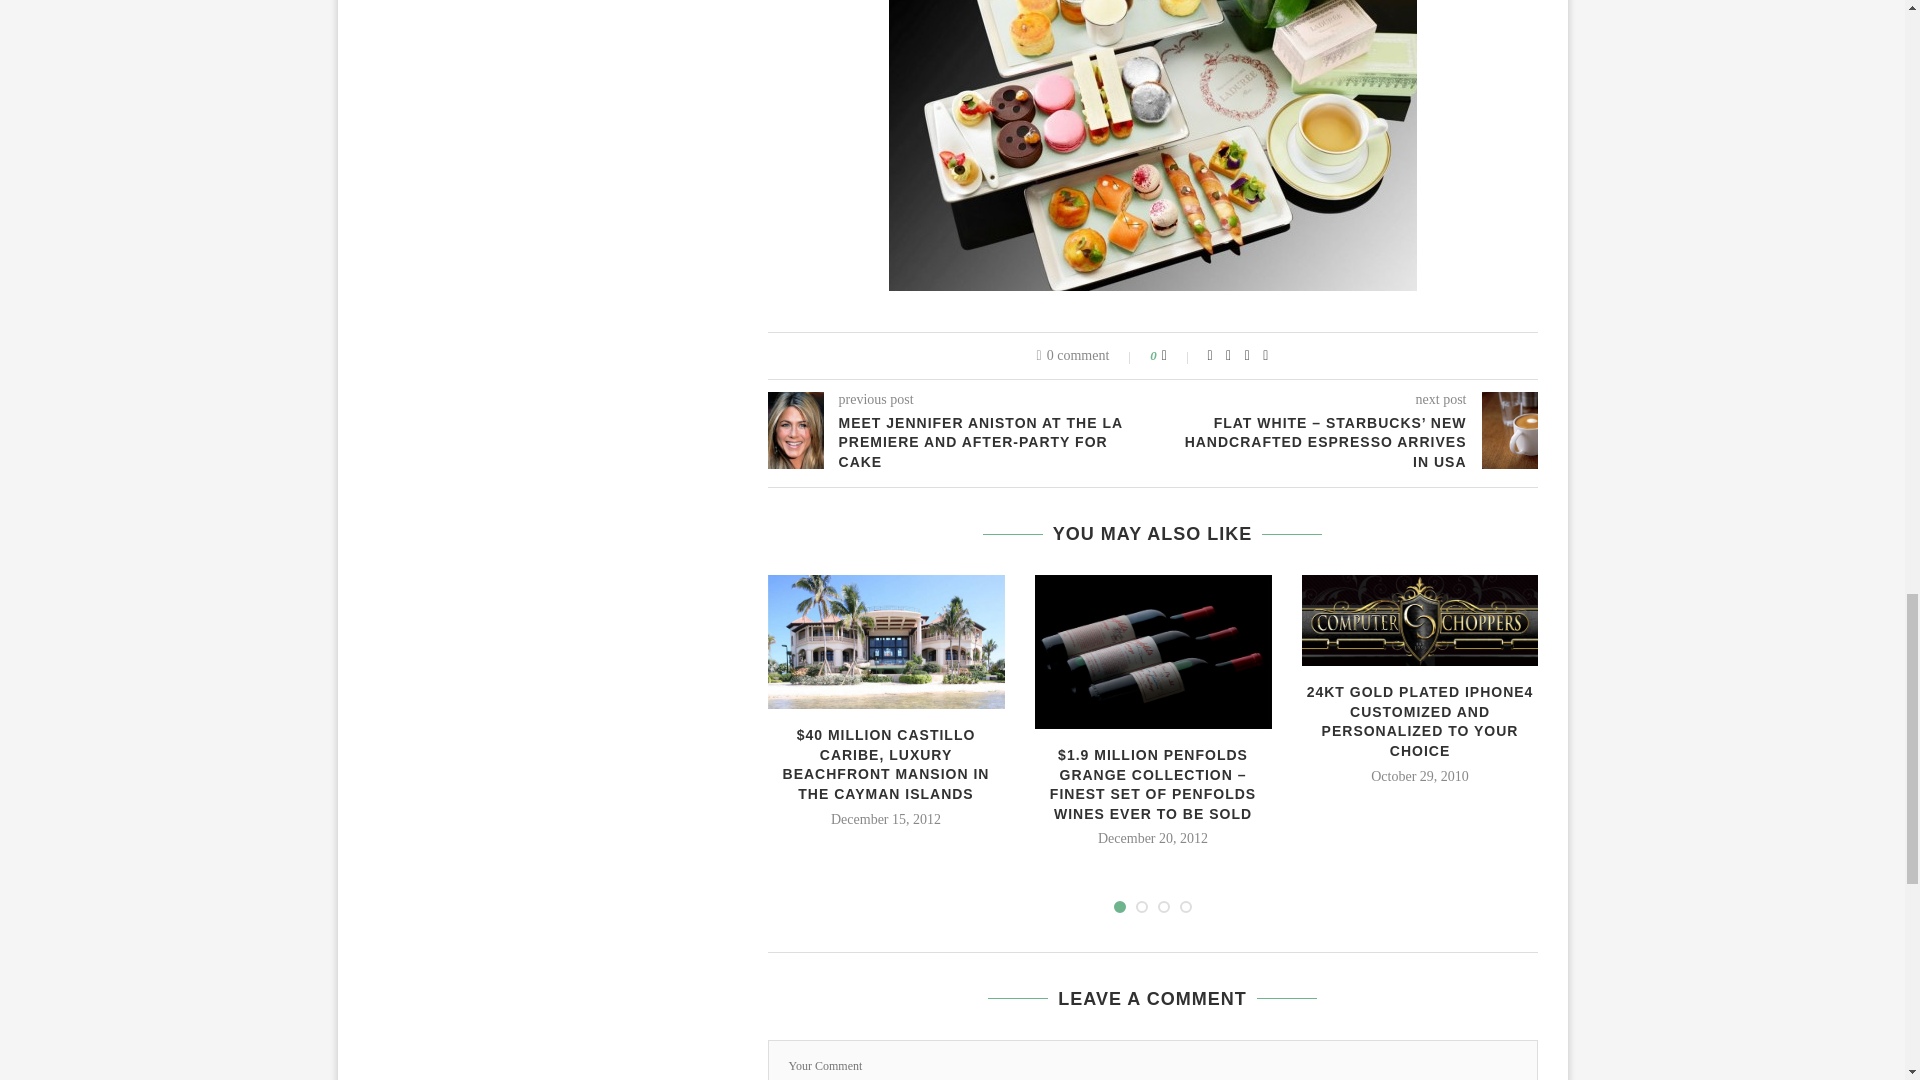  What do you see at coordinates (1178, 355) in the screenshot?
I see `Like` at bounding box center [1178, 355].